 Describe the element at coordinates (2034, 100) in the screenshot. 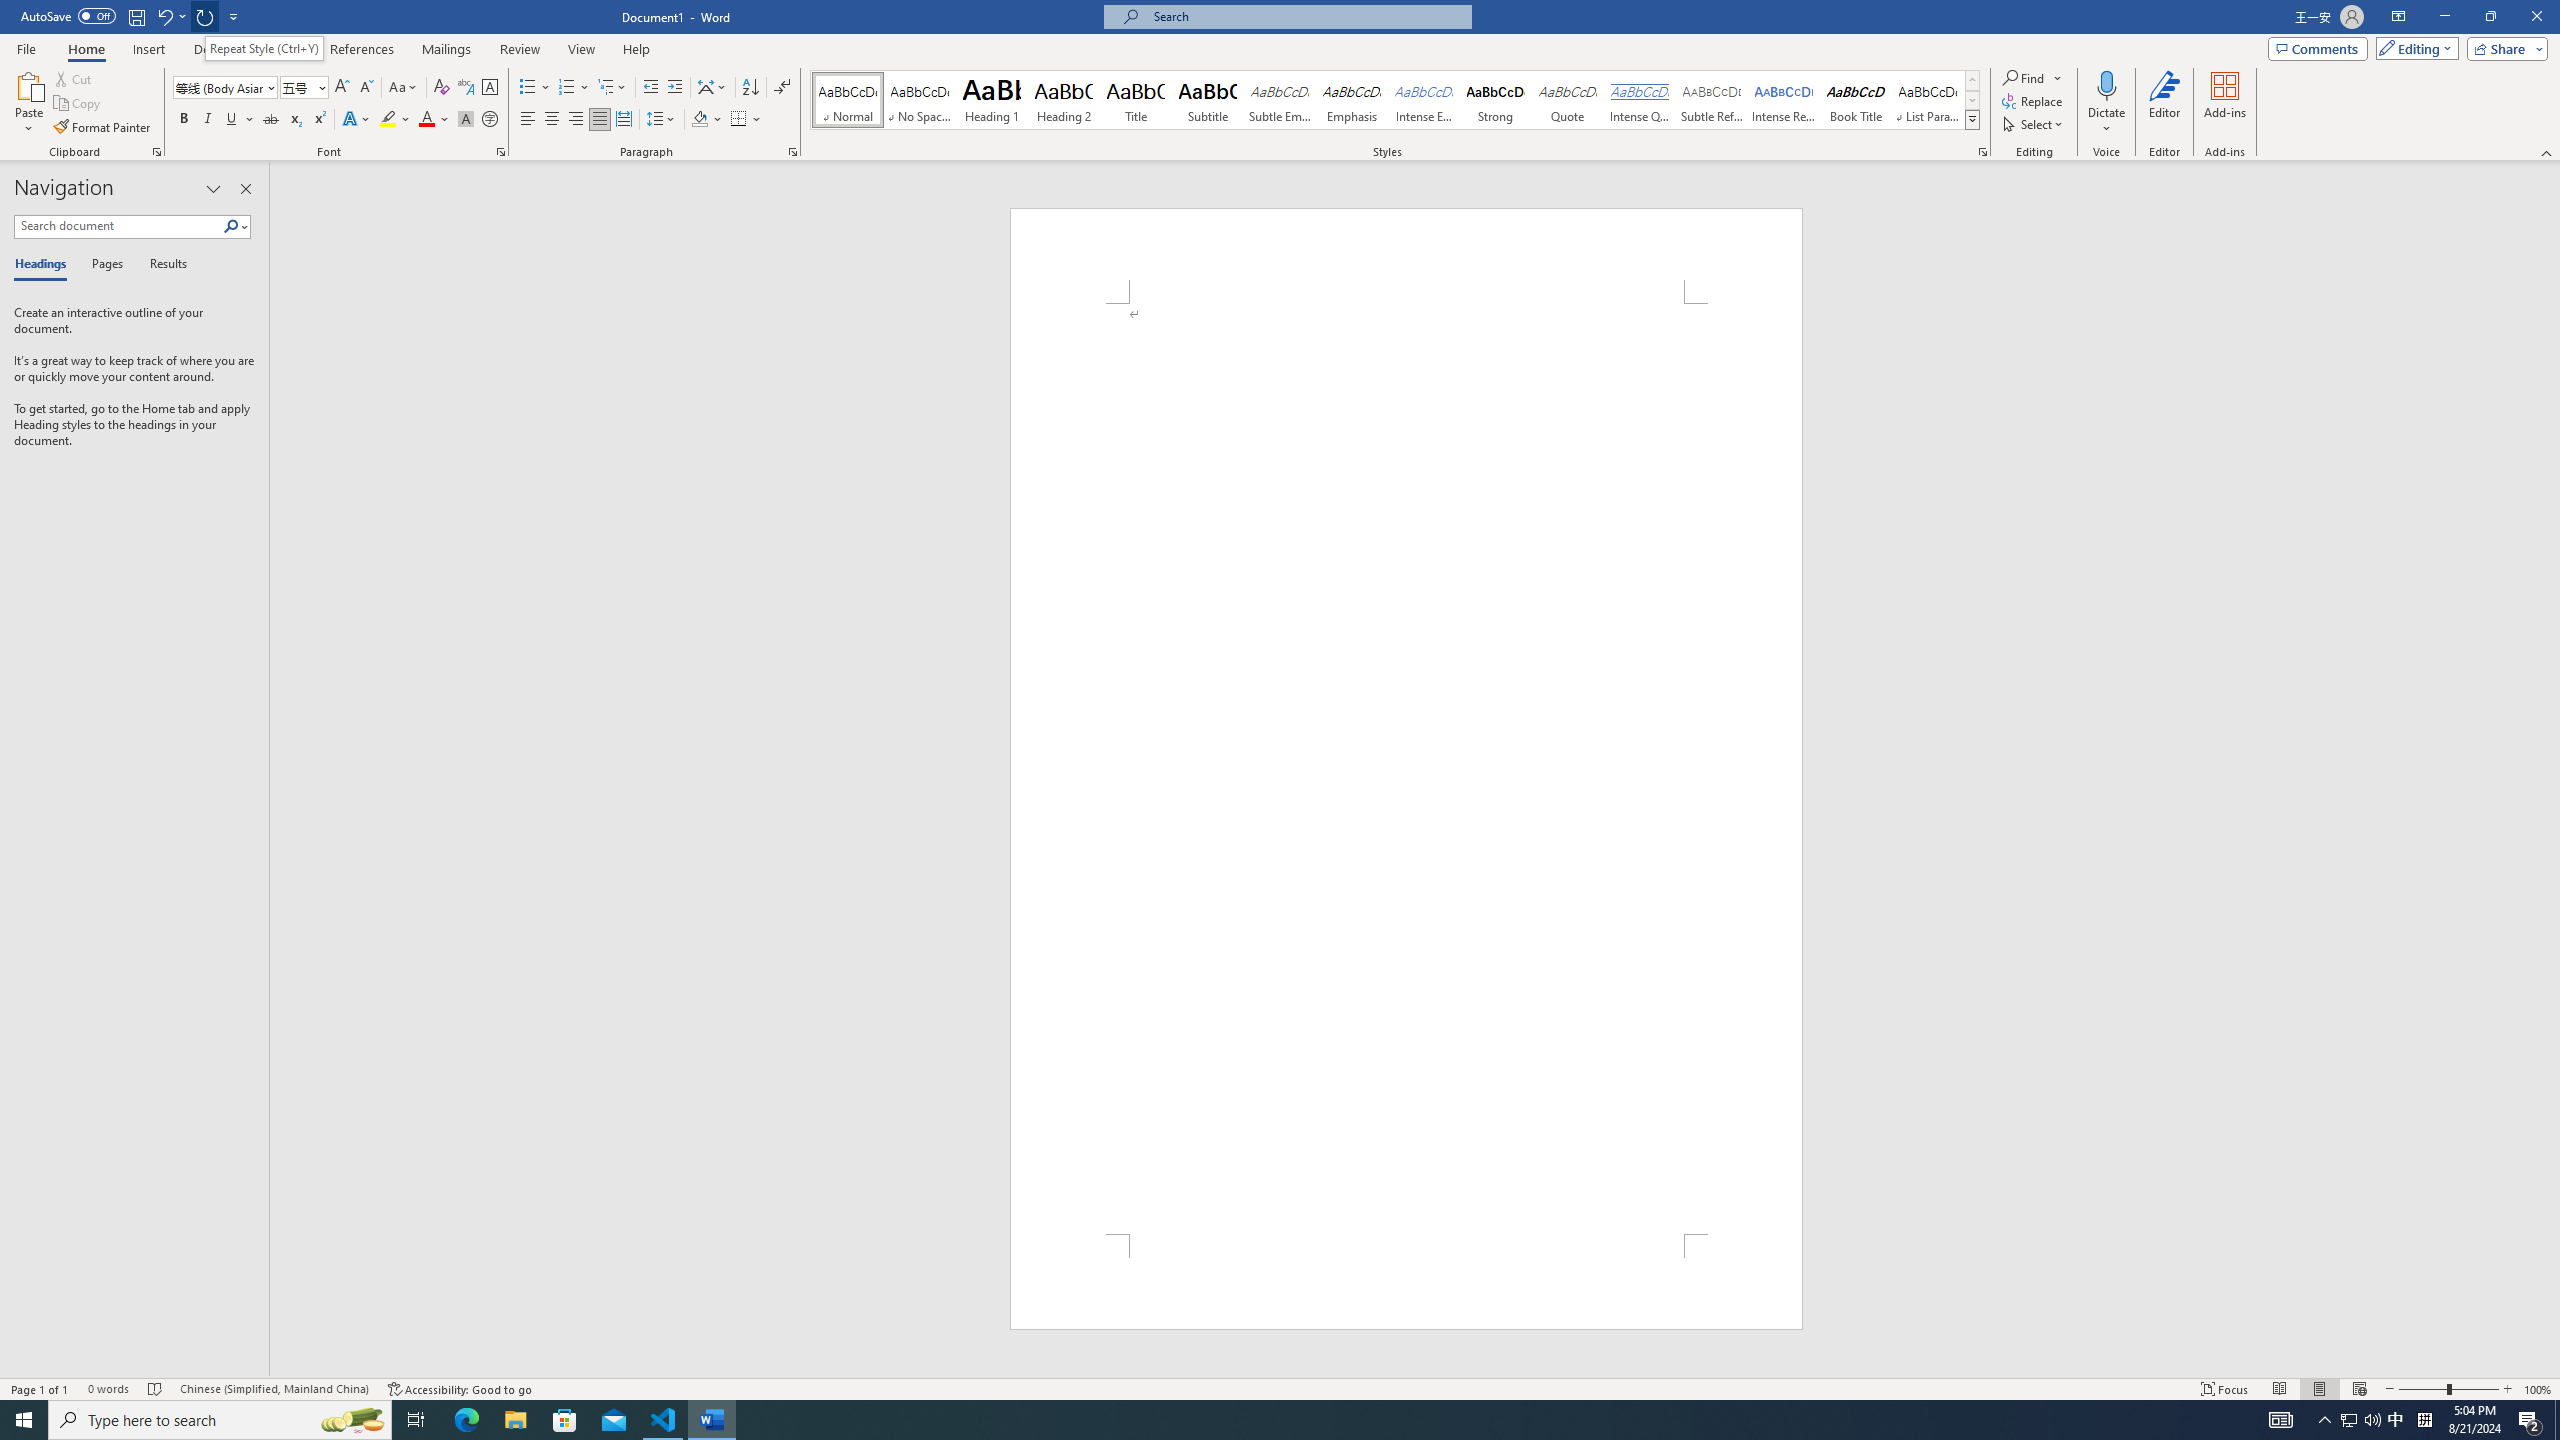

I see `Replace...` at that location.